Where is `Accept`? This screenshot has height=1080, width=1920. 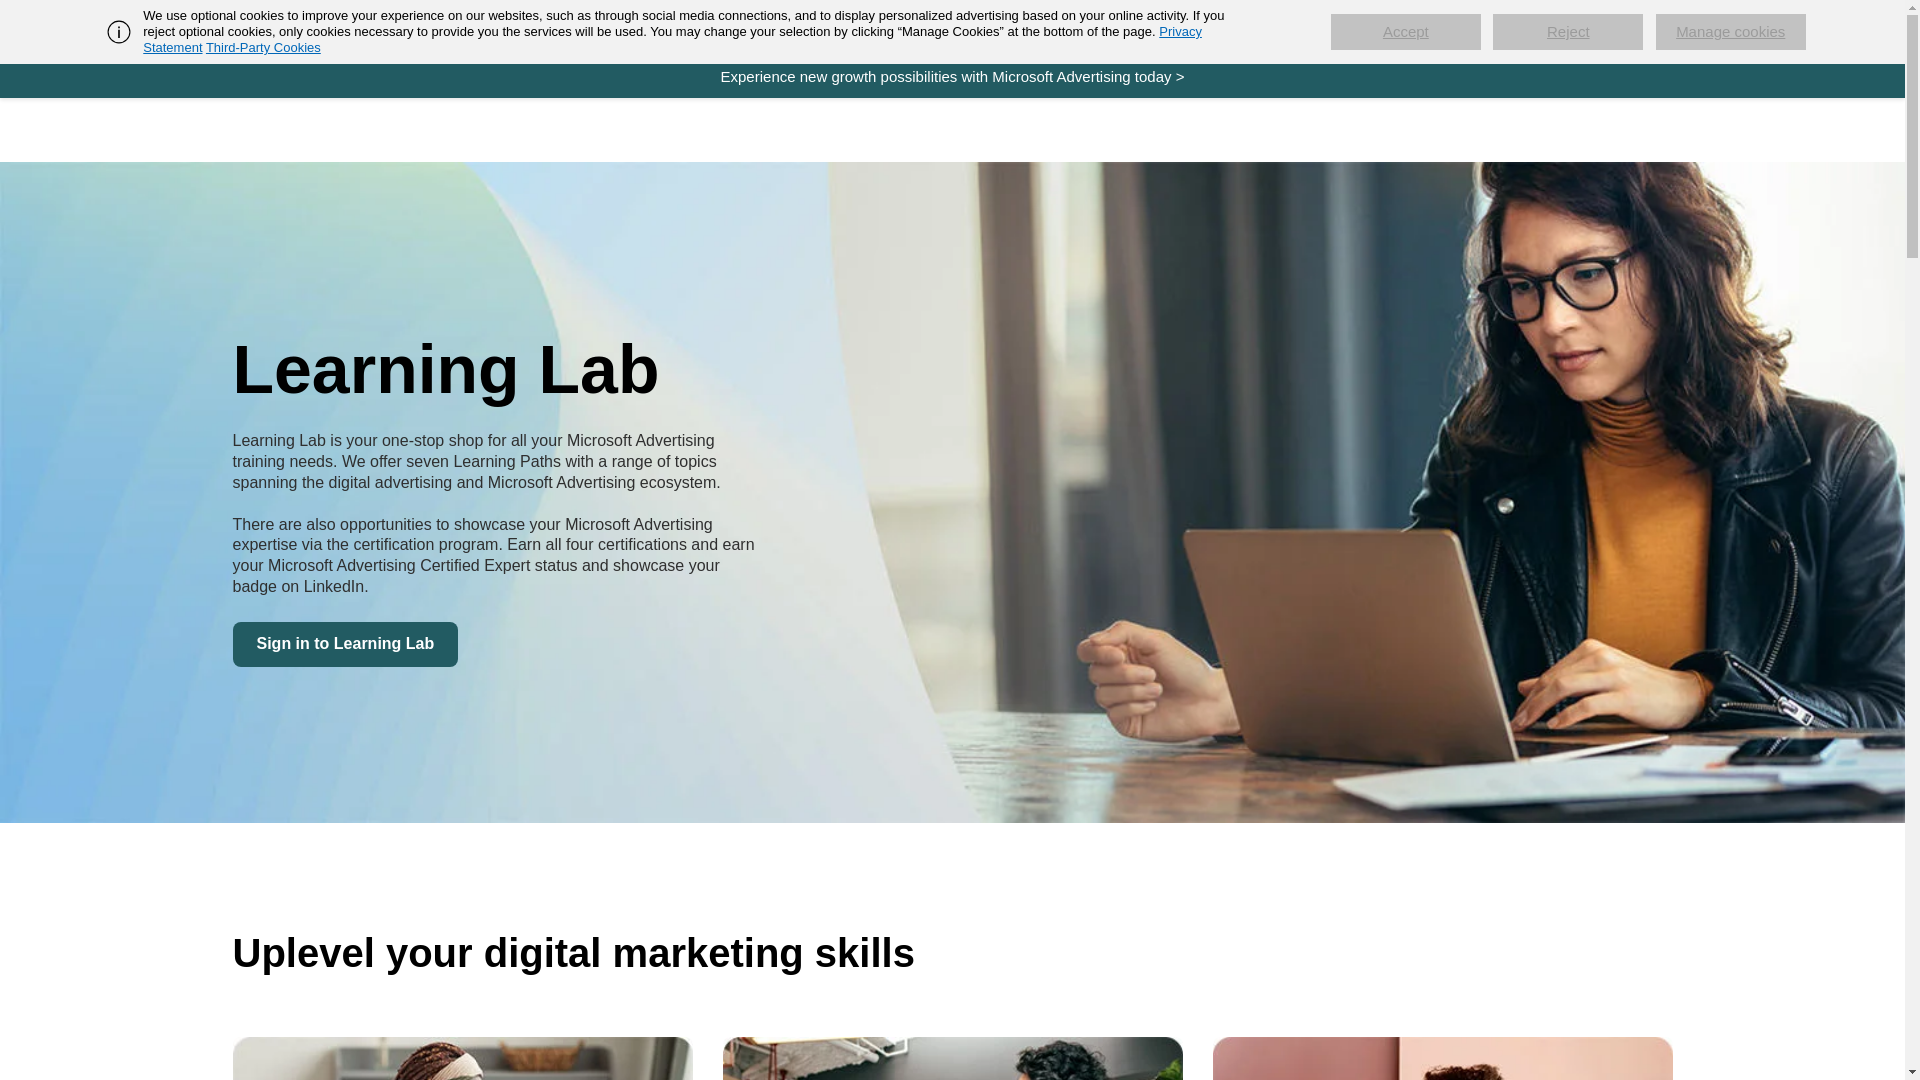 Accept is located at coordinates (1405, 32).